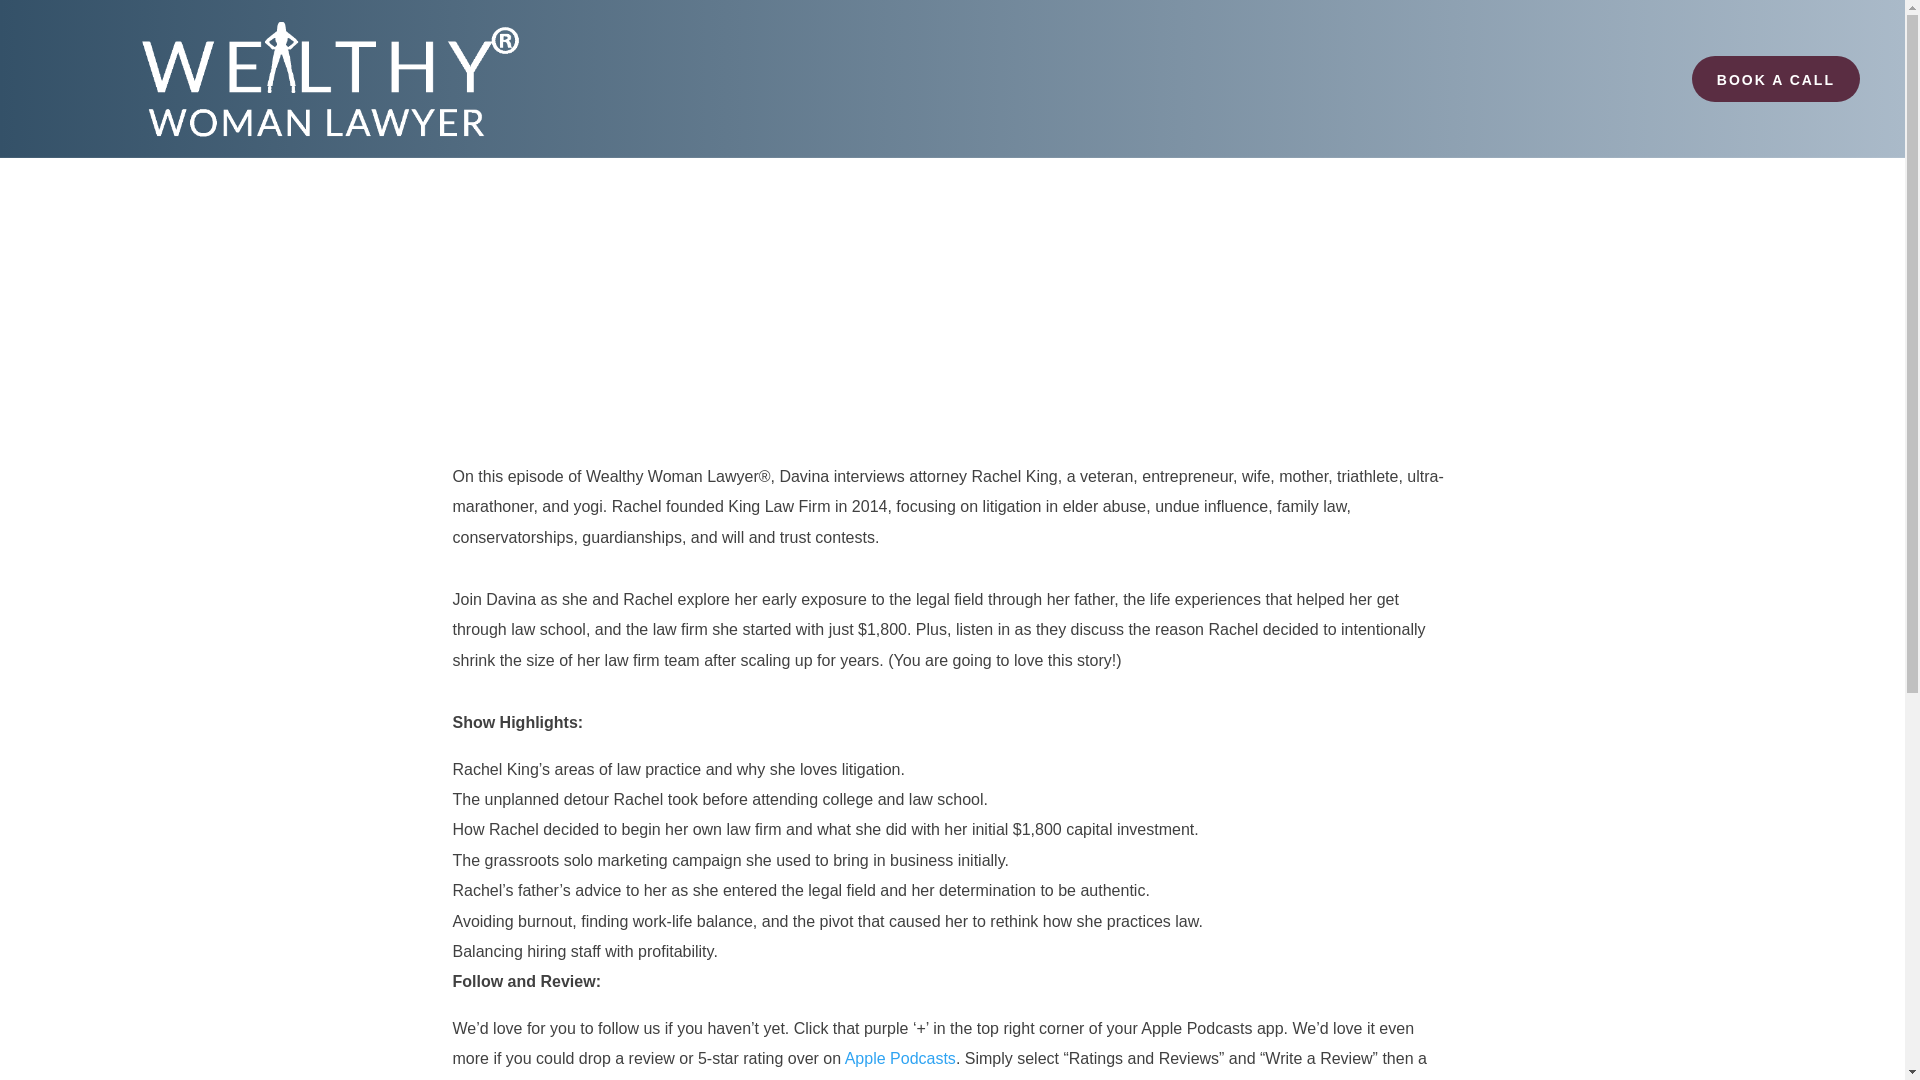 Image resolution: width=1920 pixels, height=1080 pixels. Describe the element at coordinates (299, 78) in the screenshot. I see `Wealthy Woman Lawyer-copyright-NEW` at that location.